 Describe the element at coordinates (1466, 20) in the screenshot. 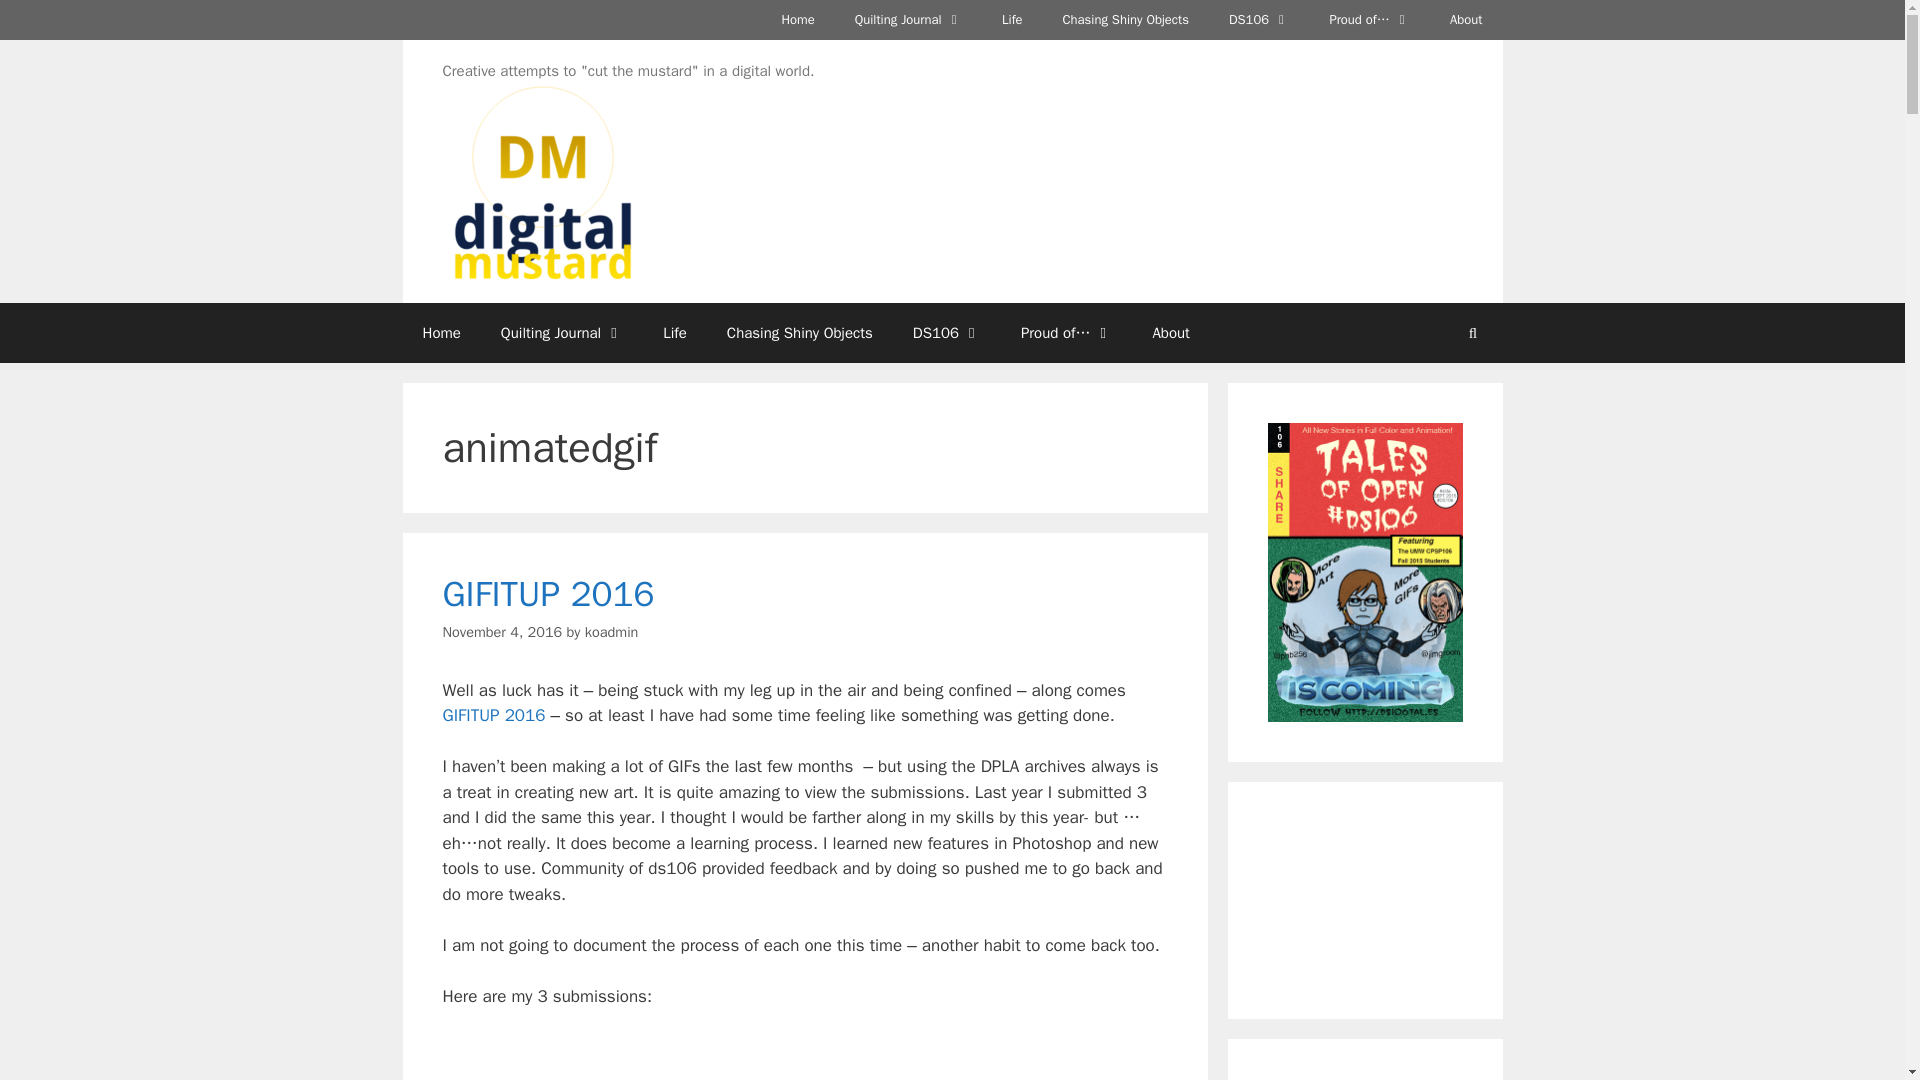

I see `About` at that location.